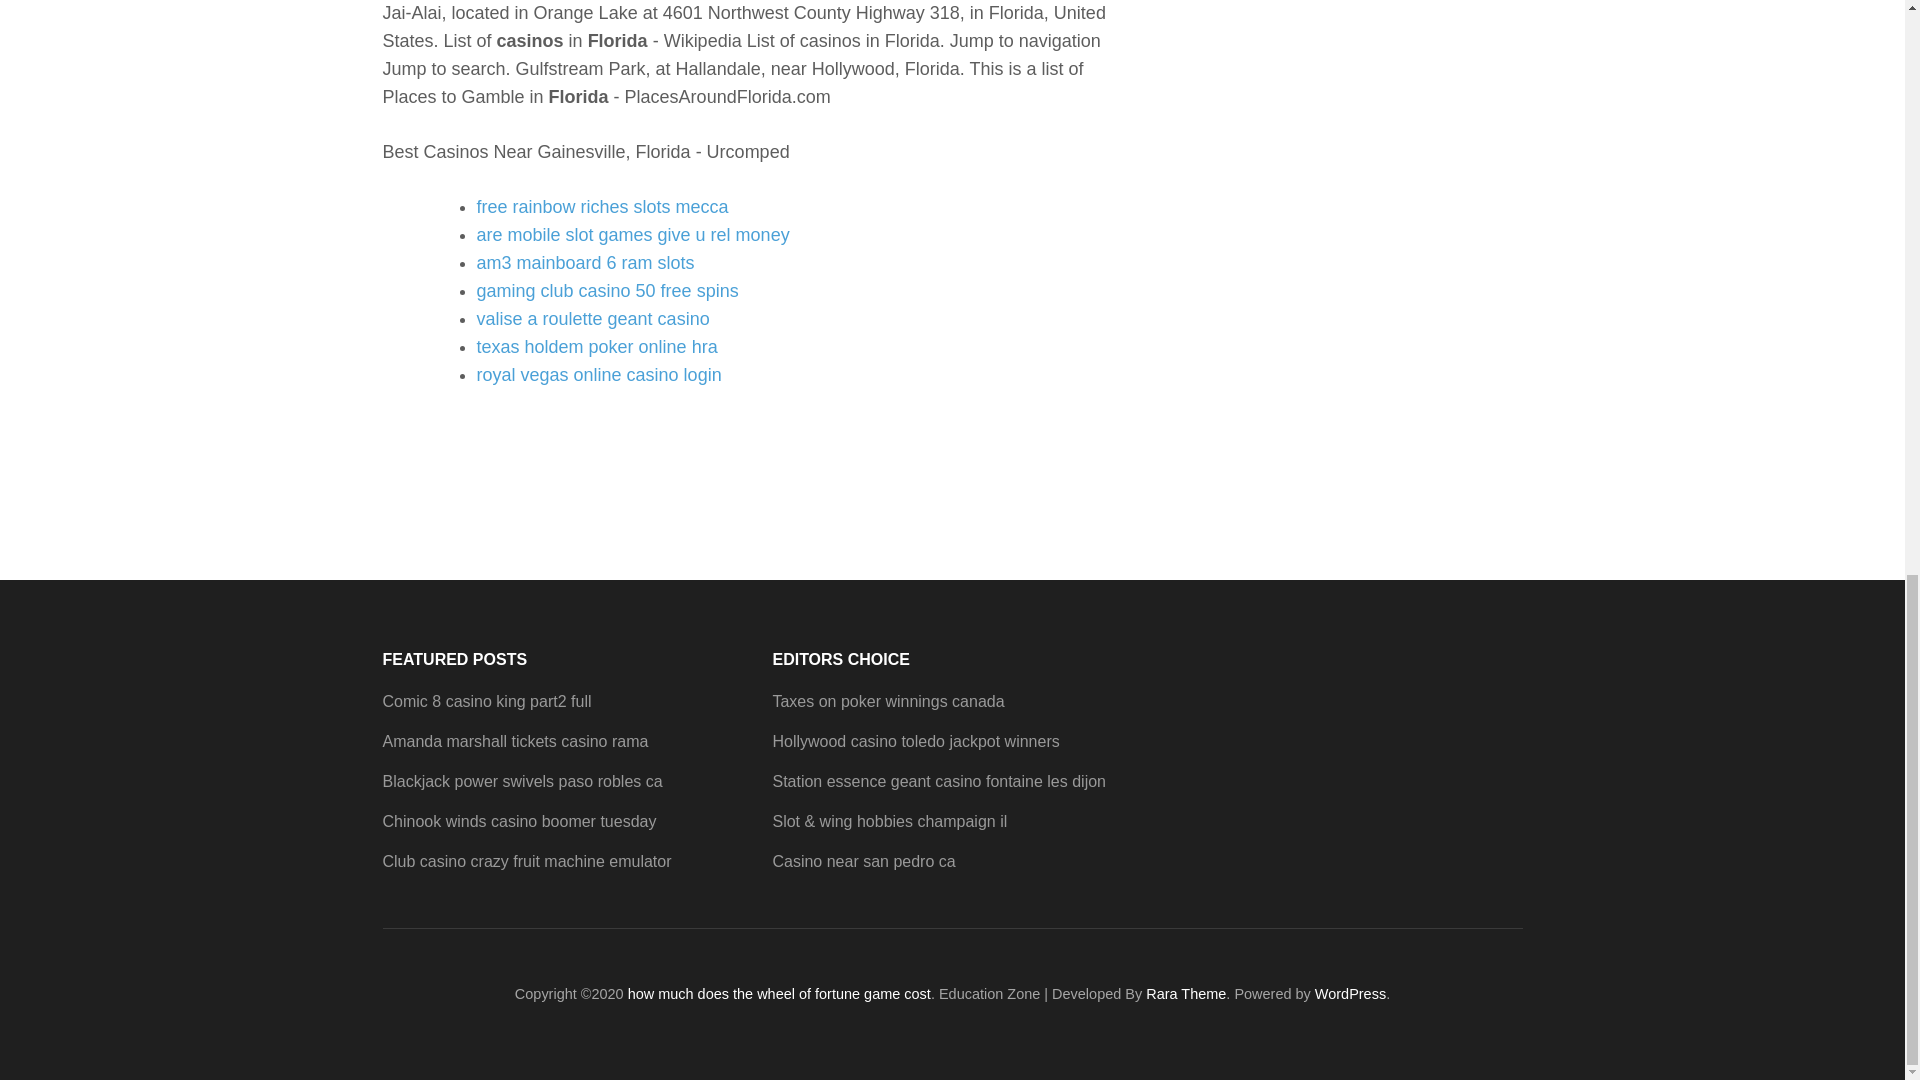  What do you see at coordinates (915, 741) in the screenshot?
I see `Hollywood casino toledo jackpot winners` at bounding box center [915, 741].